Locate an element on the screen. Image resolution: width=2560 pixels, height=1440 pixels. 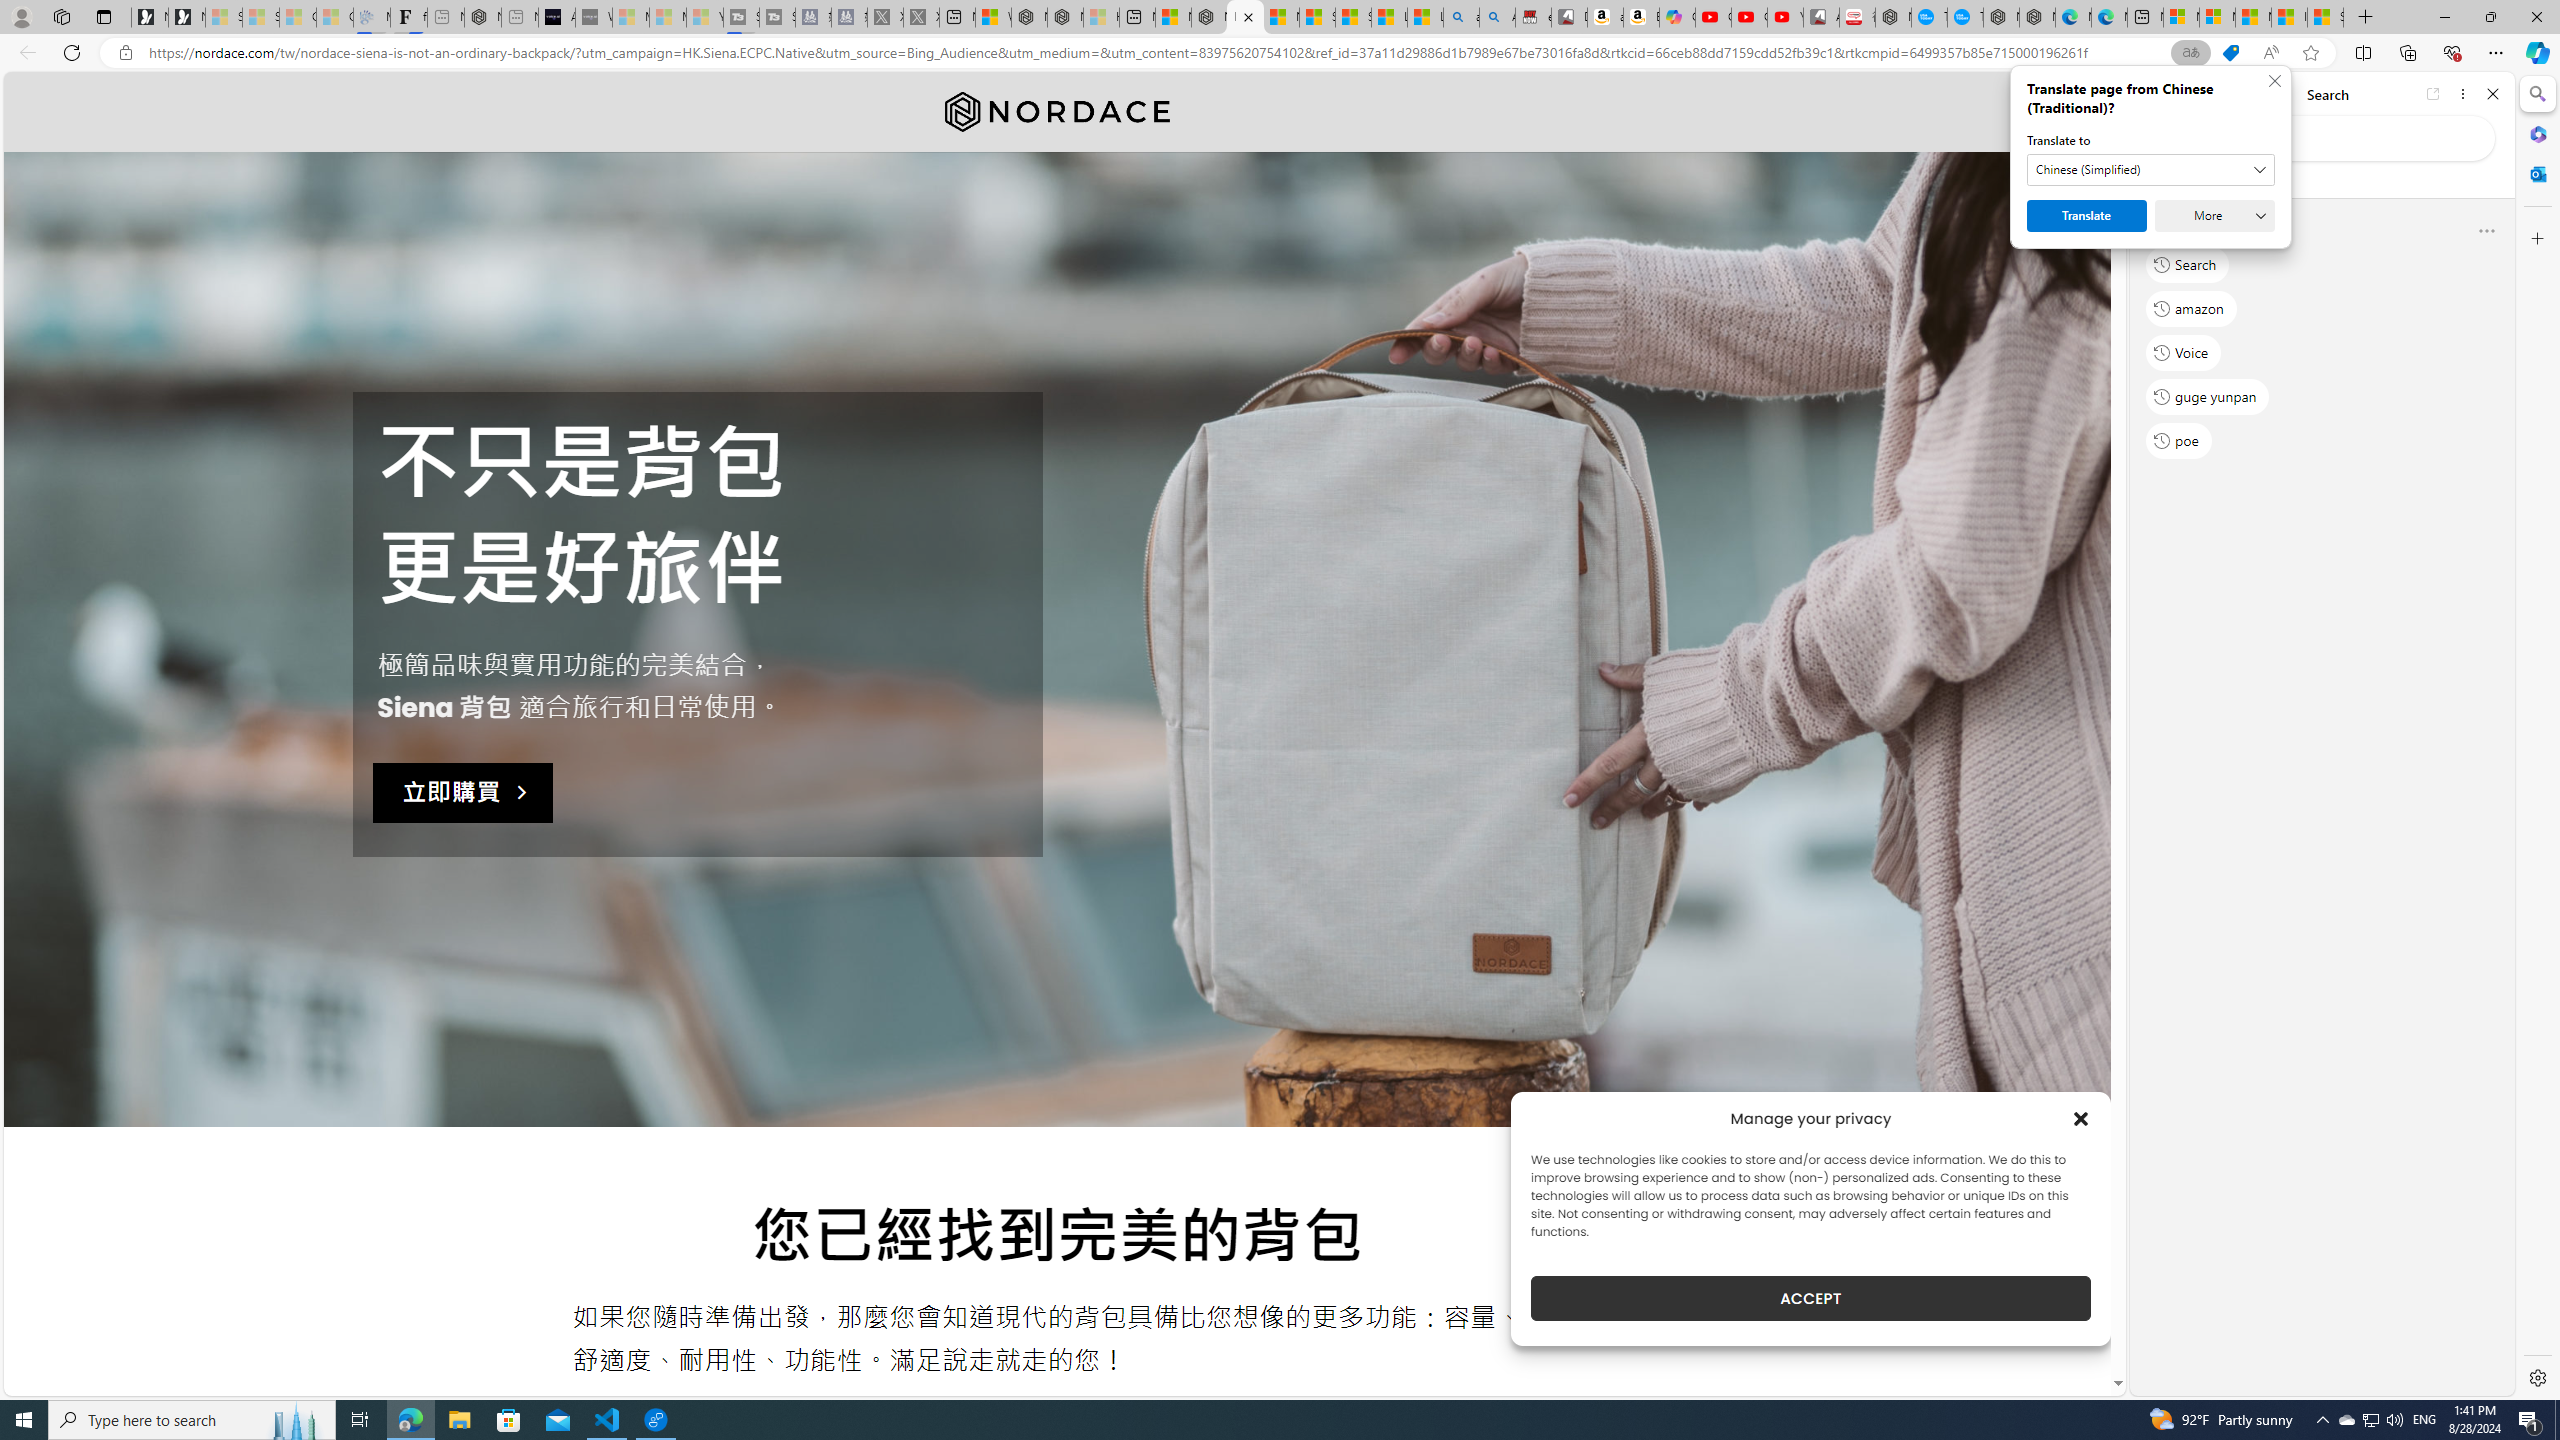
guge yunpan is located at coordinates (2208, 396).